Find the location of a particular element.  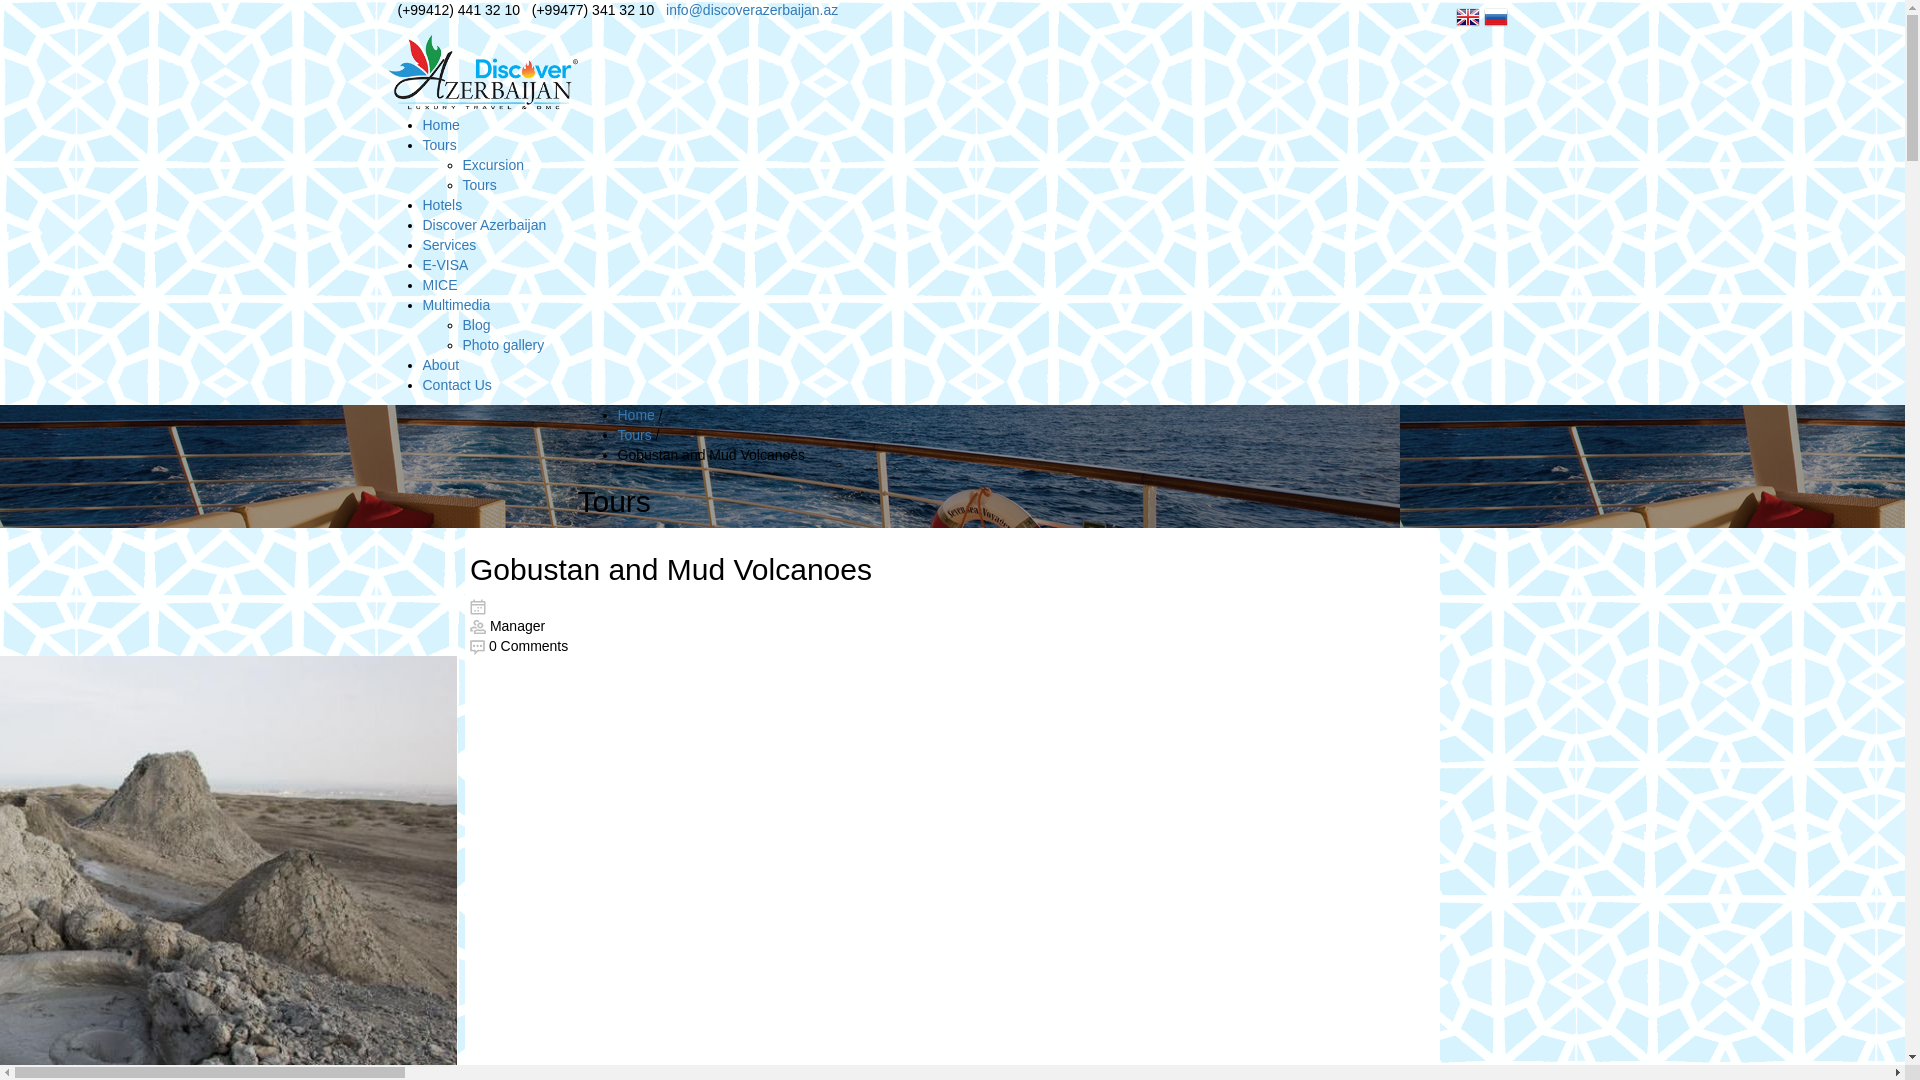

Home is located at coordinates (440, 125).